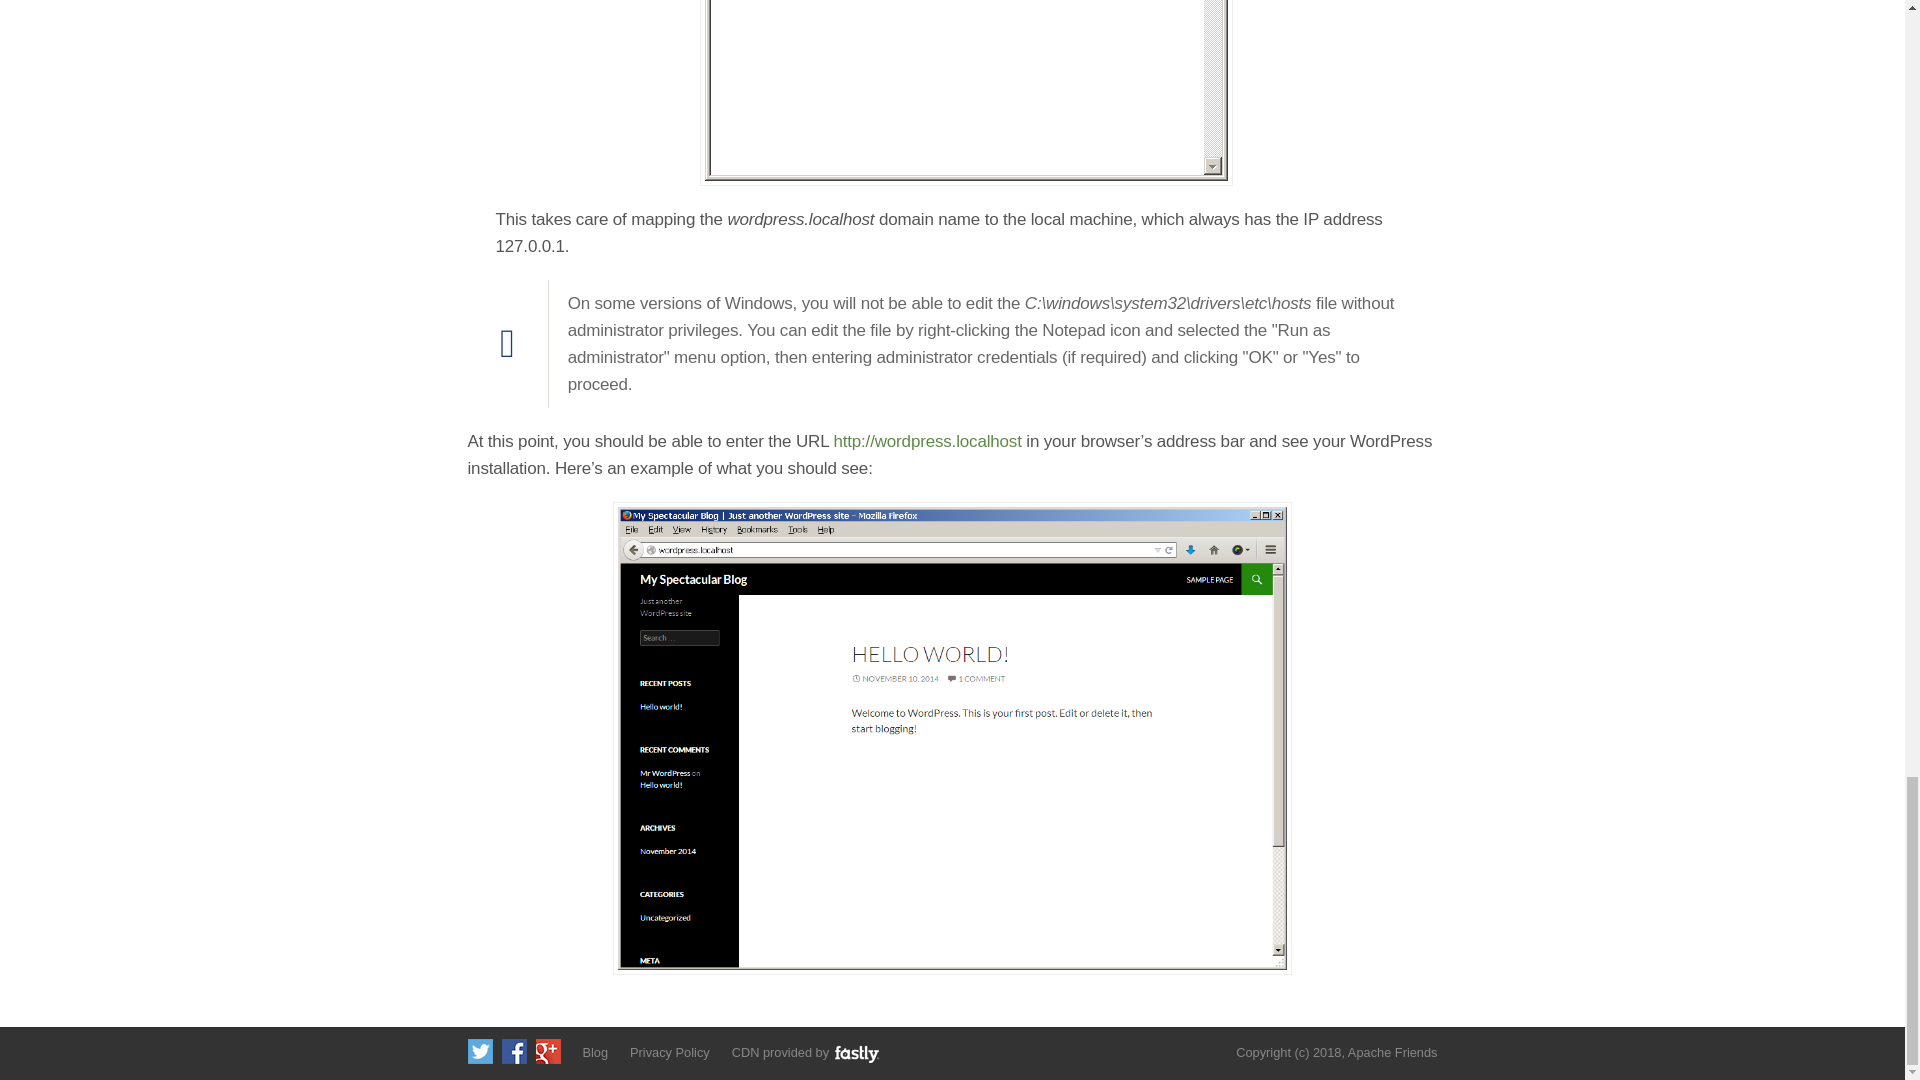 This screenshot has height=1080, width=1920. I want to click on Privacy Policy, so click(670, 1052).